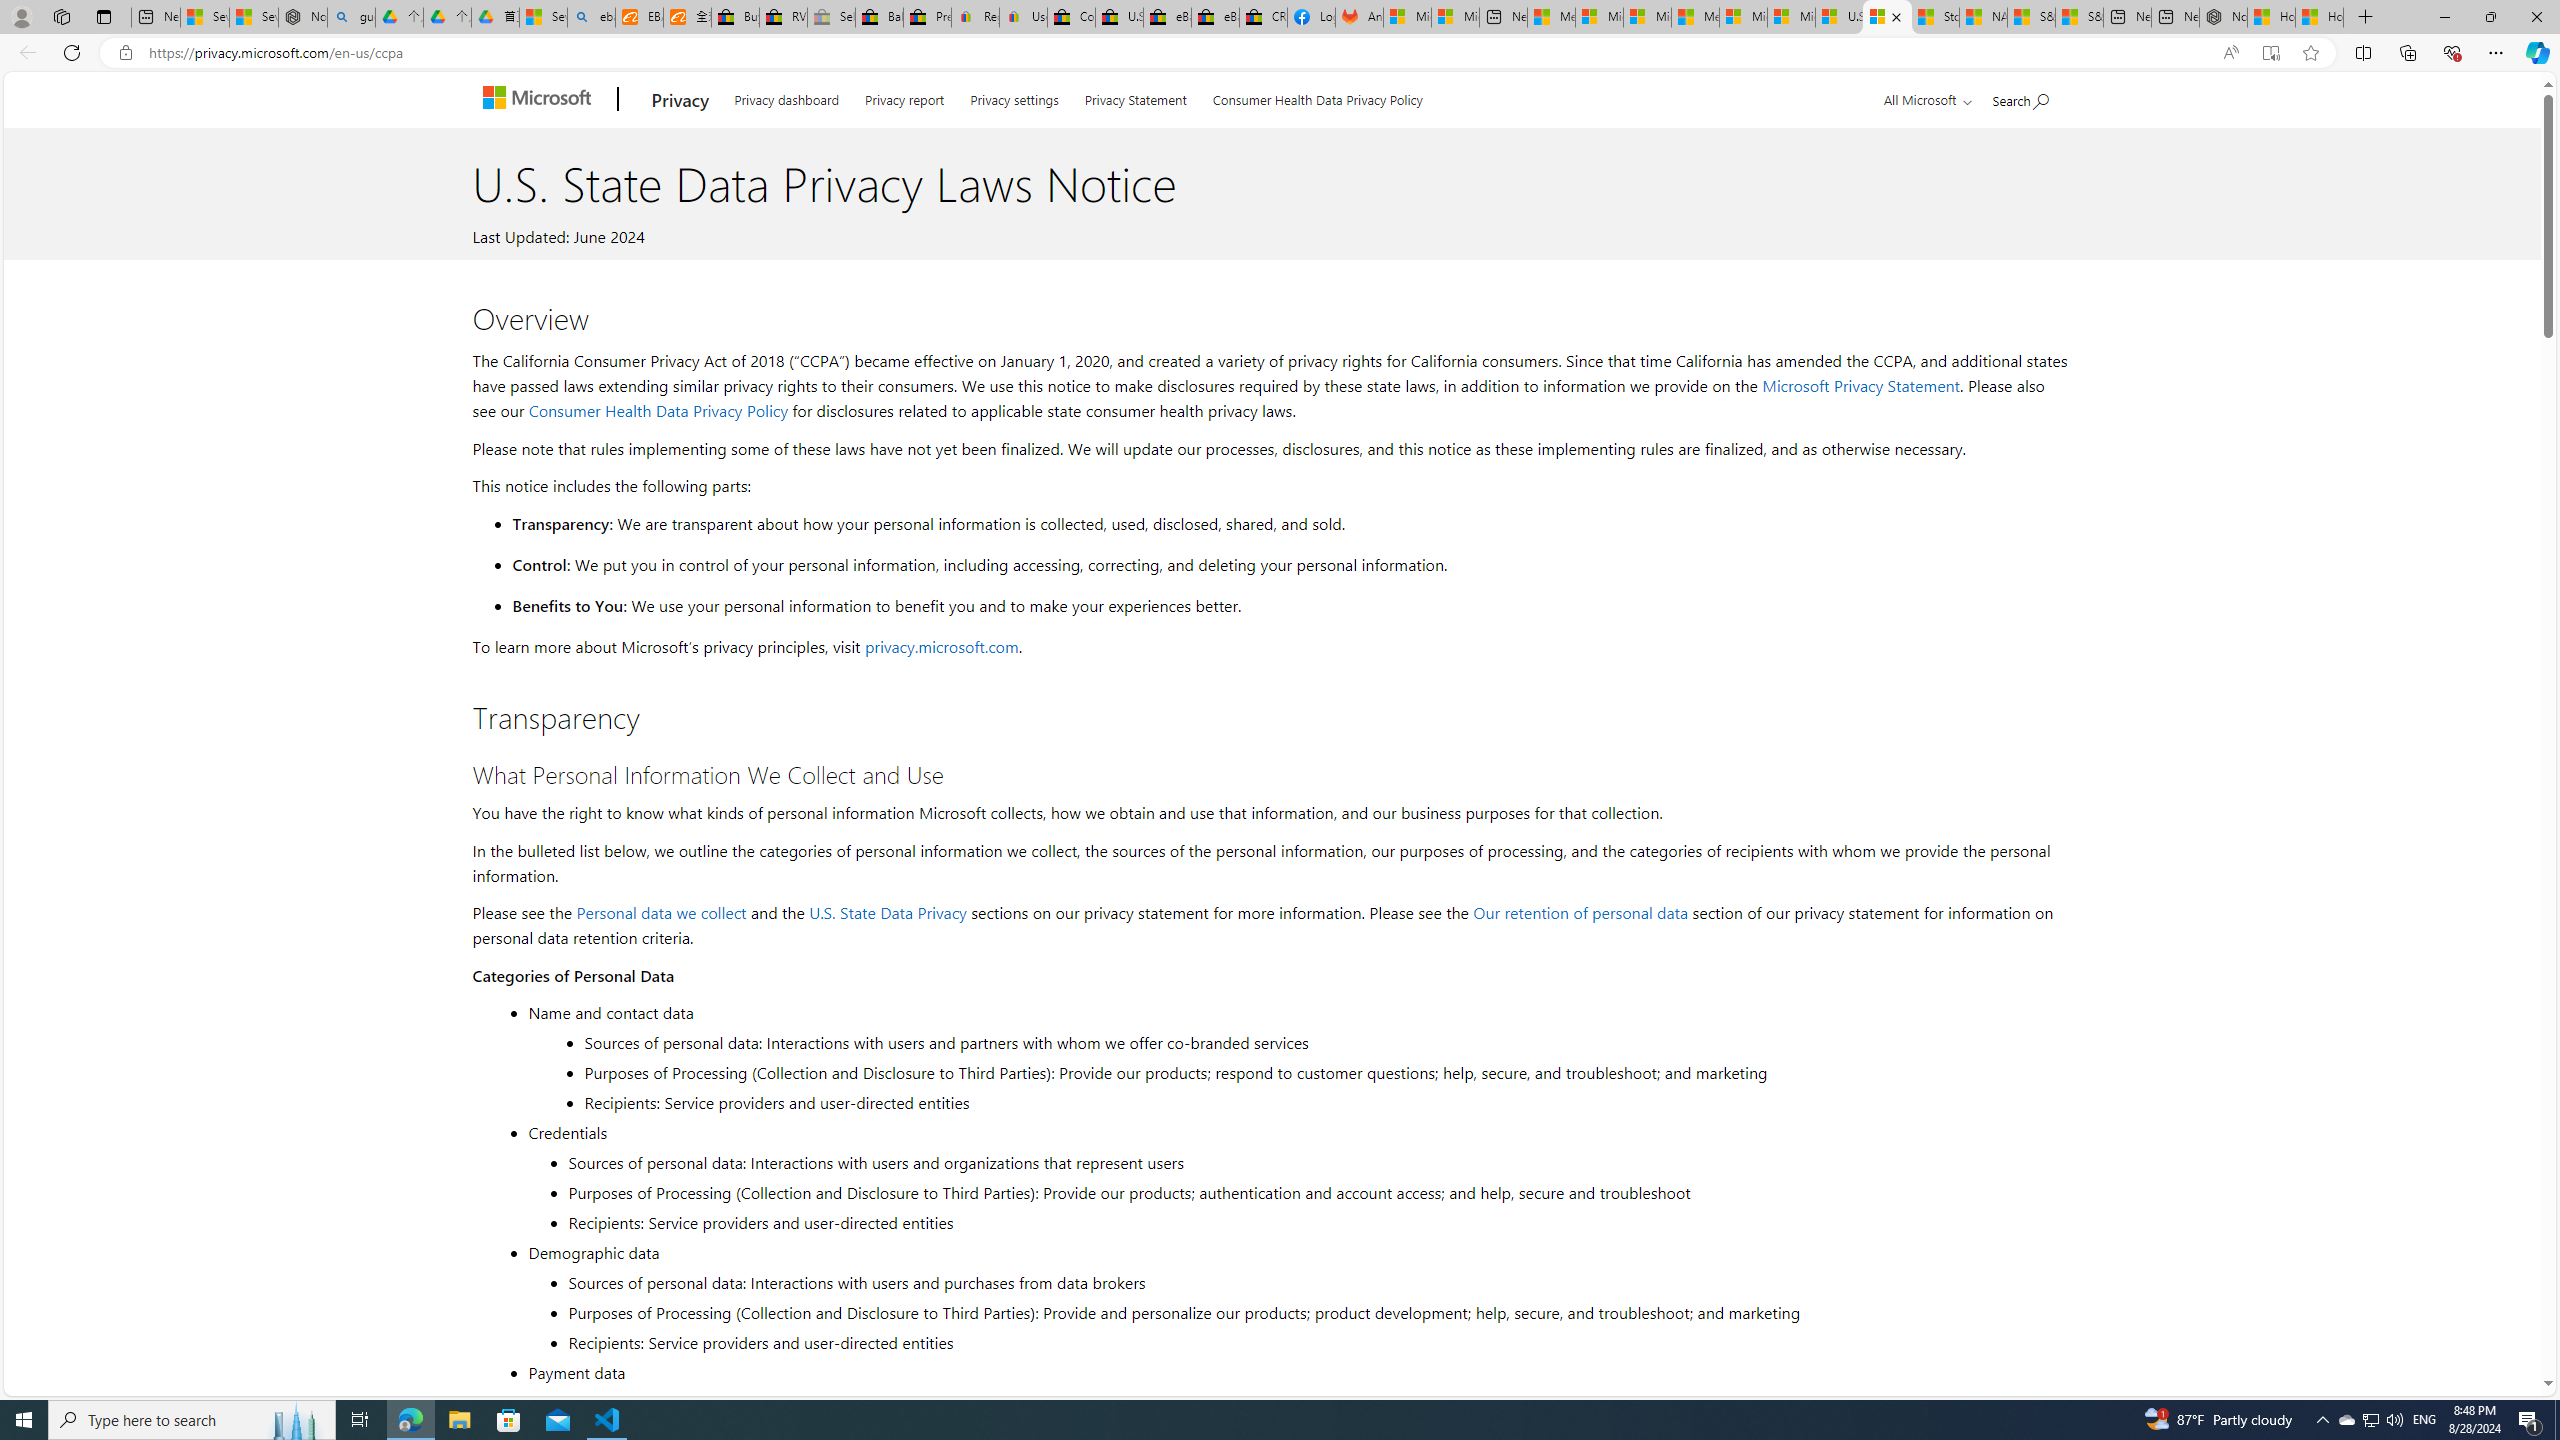 The image size is (2560, 1440). Describe the element at coordinates (975, 17) in the screenshot. I see `Register: Create a personal eBay account` at that location.